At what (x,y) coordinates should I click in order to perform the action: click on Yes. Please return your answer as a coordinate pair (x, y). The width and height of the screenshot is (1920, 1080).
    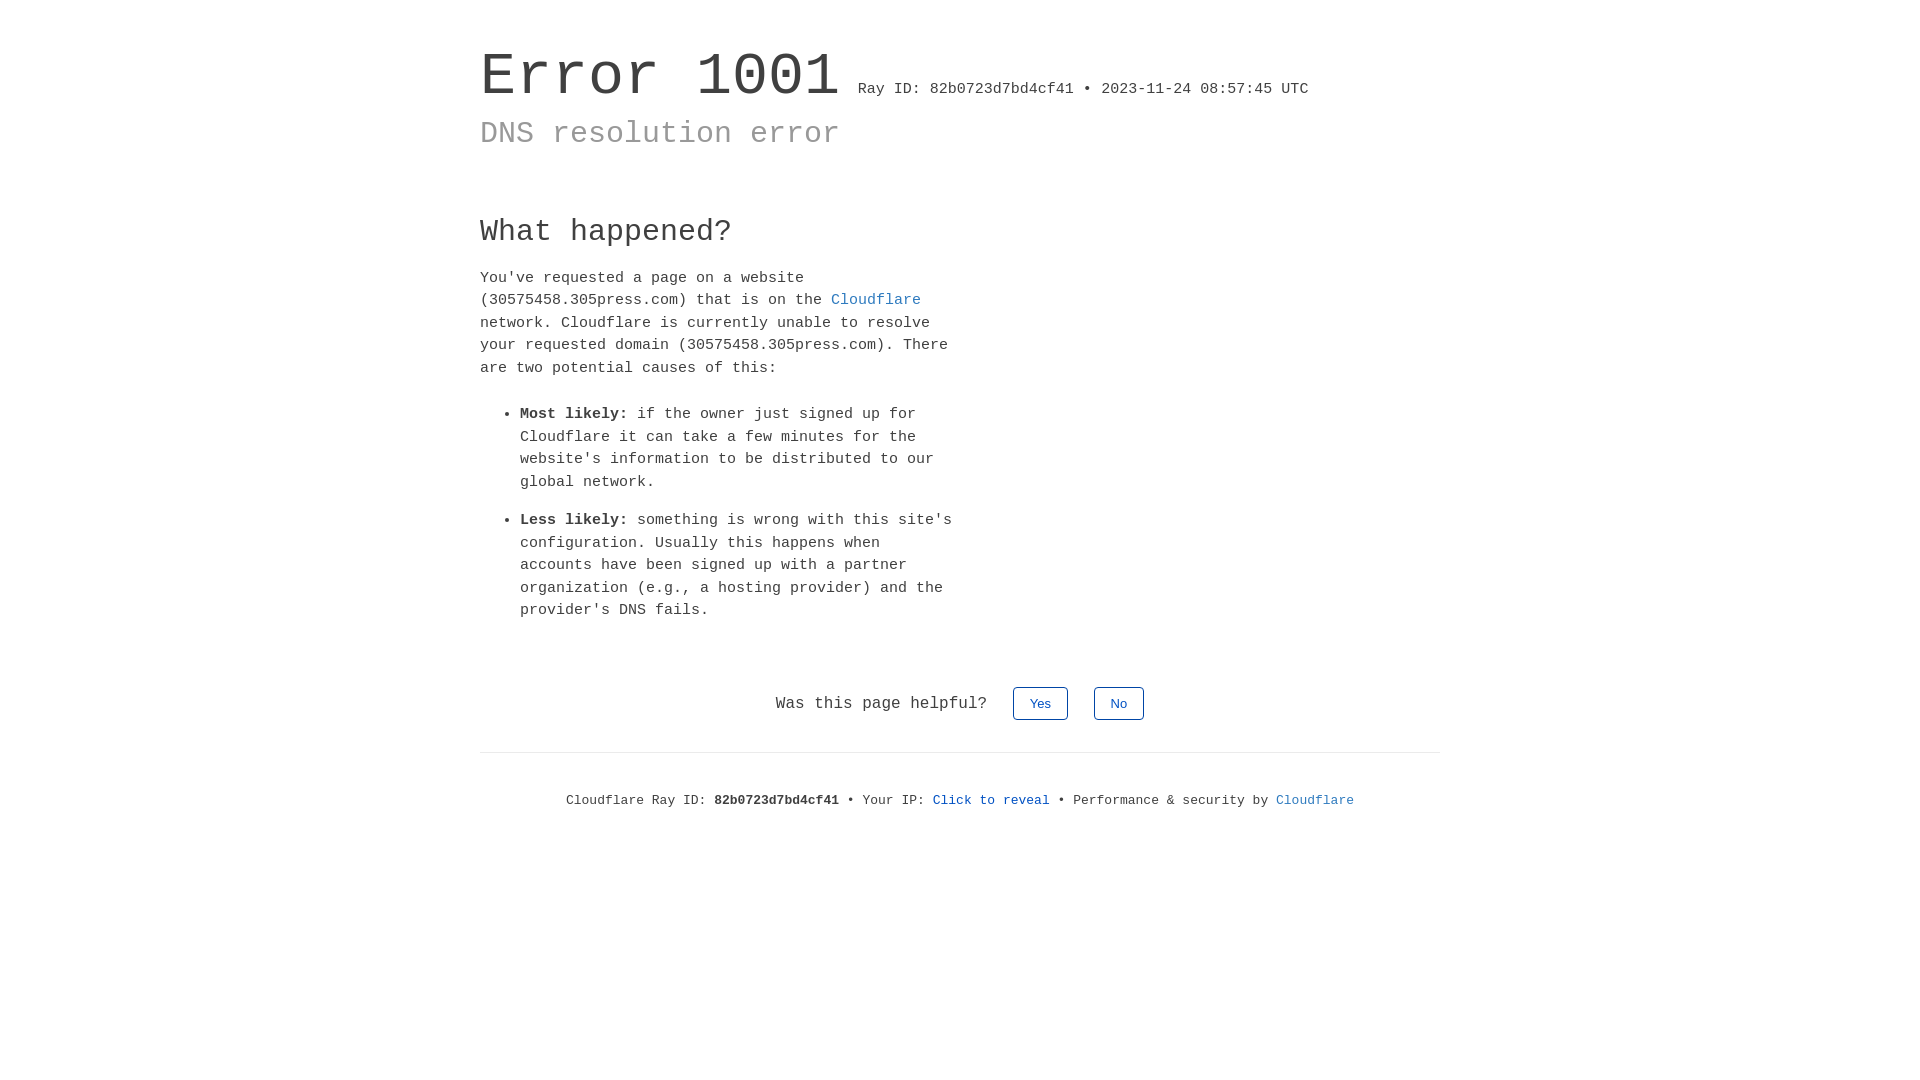
    Looking at the image, I should click on (1040, 702).